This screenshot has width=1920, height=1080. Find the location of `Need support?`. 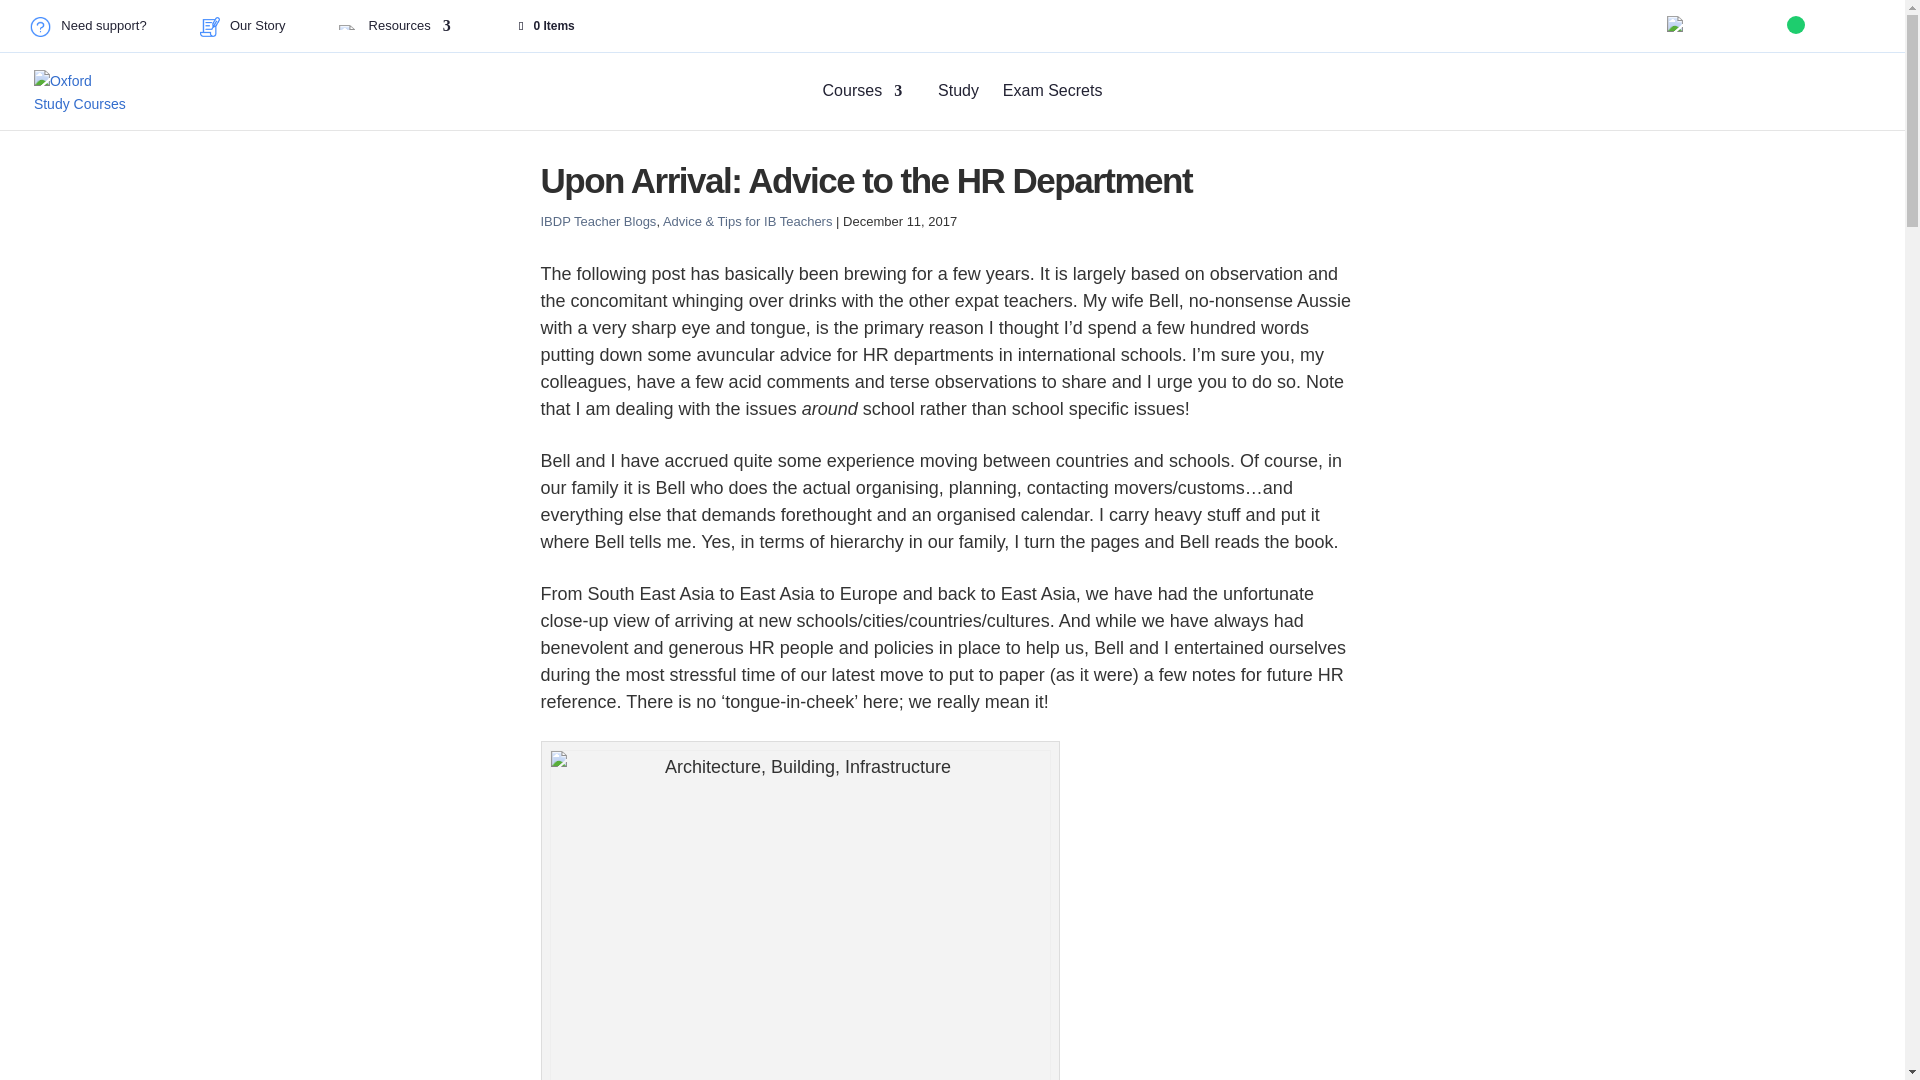

Need support? is located at coordinates (88, 32).